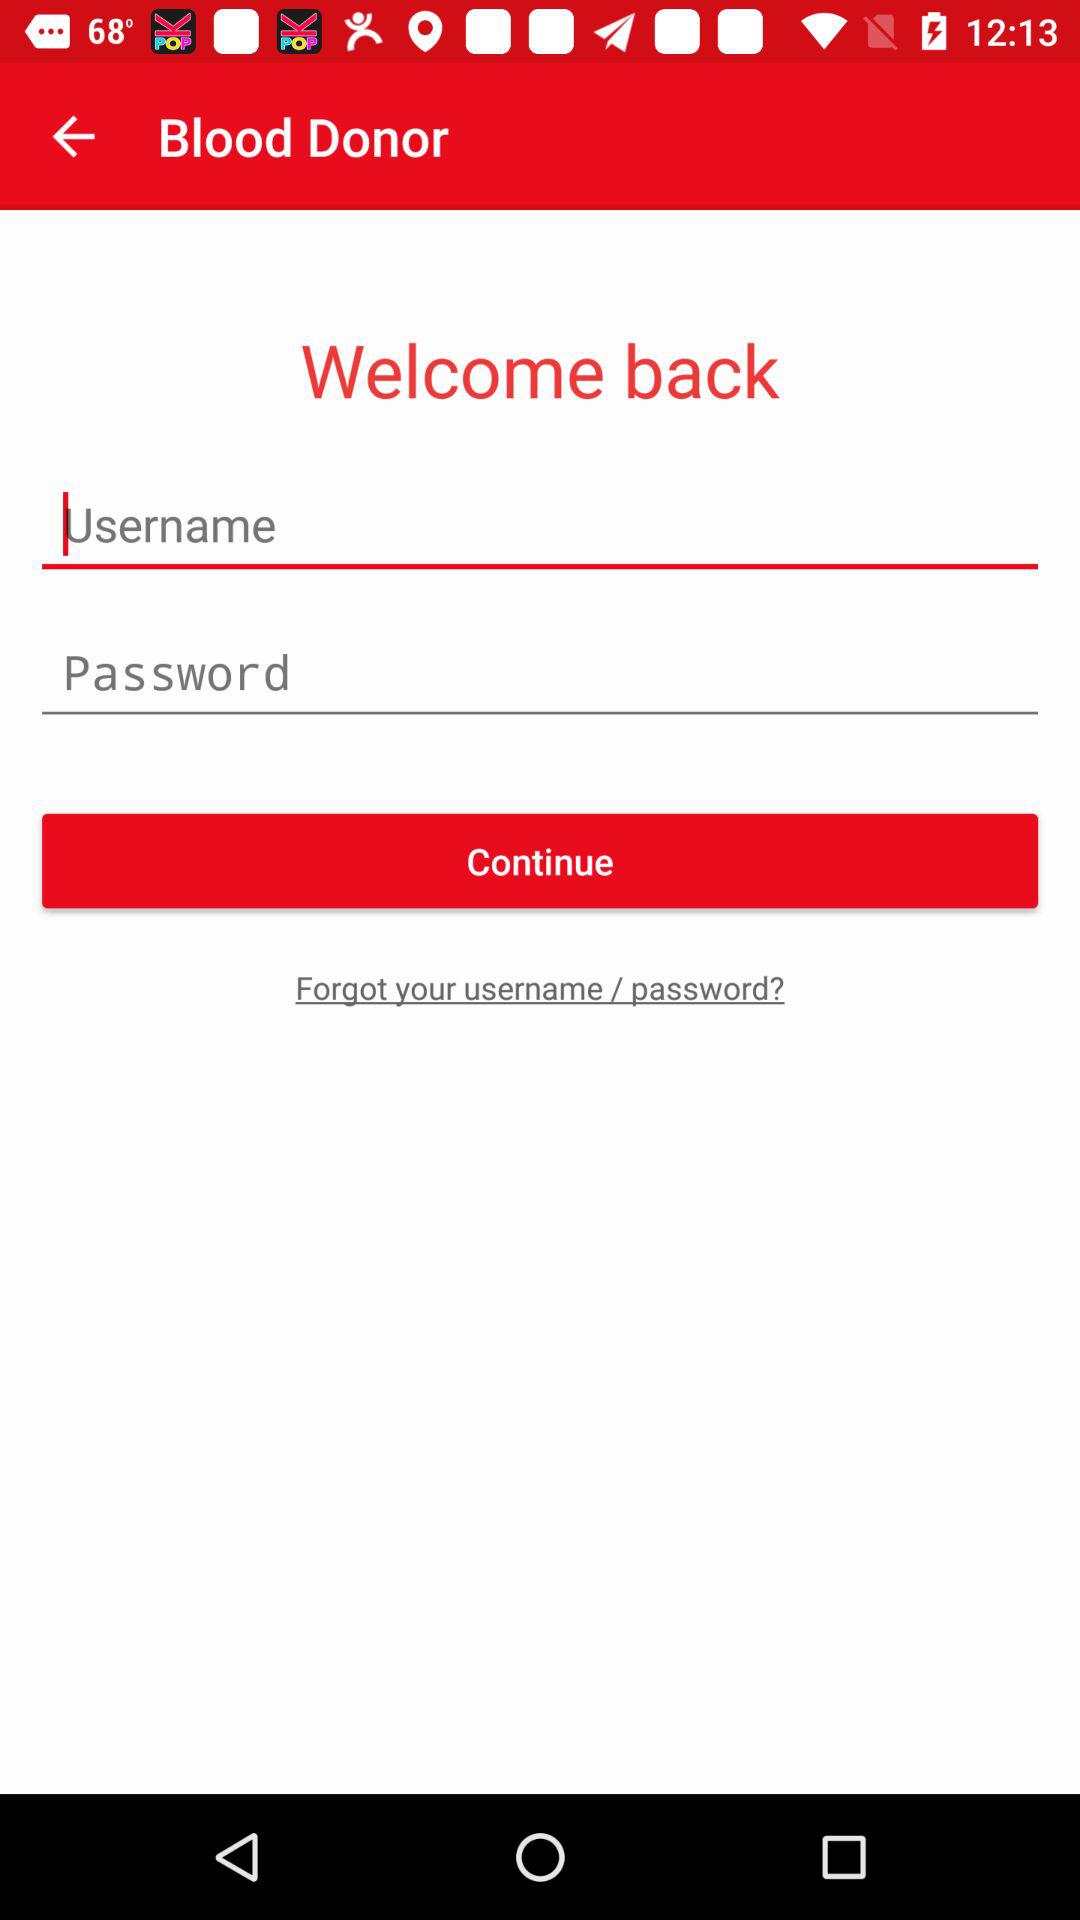  What do you see at coordinates (73, 136) in the screenshot?
I see `select the item next to blood donor` at bounding box center [73, 136].